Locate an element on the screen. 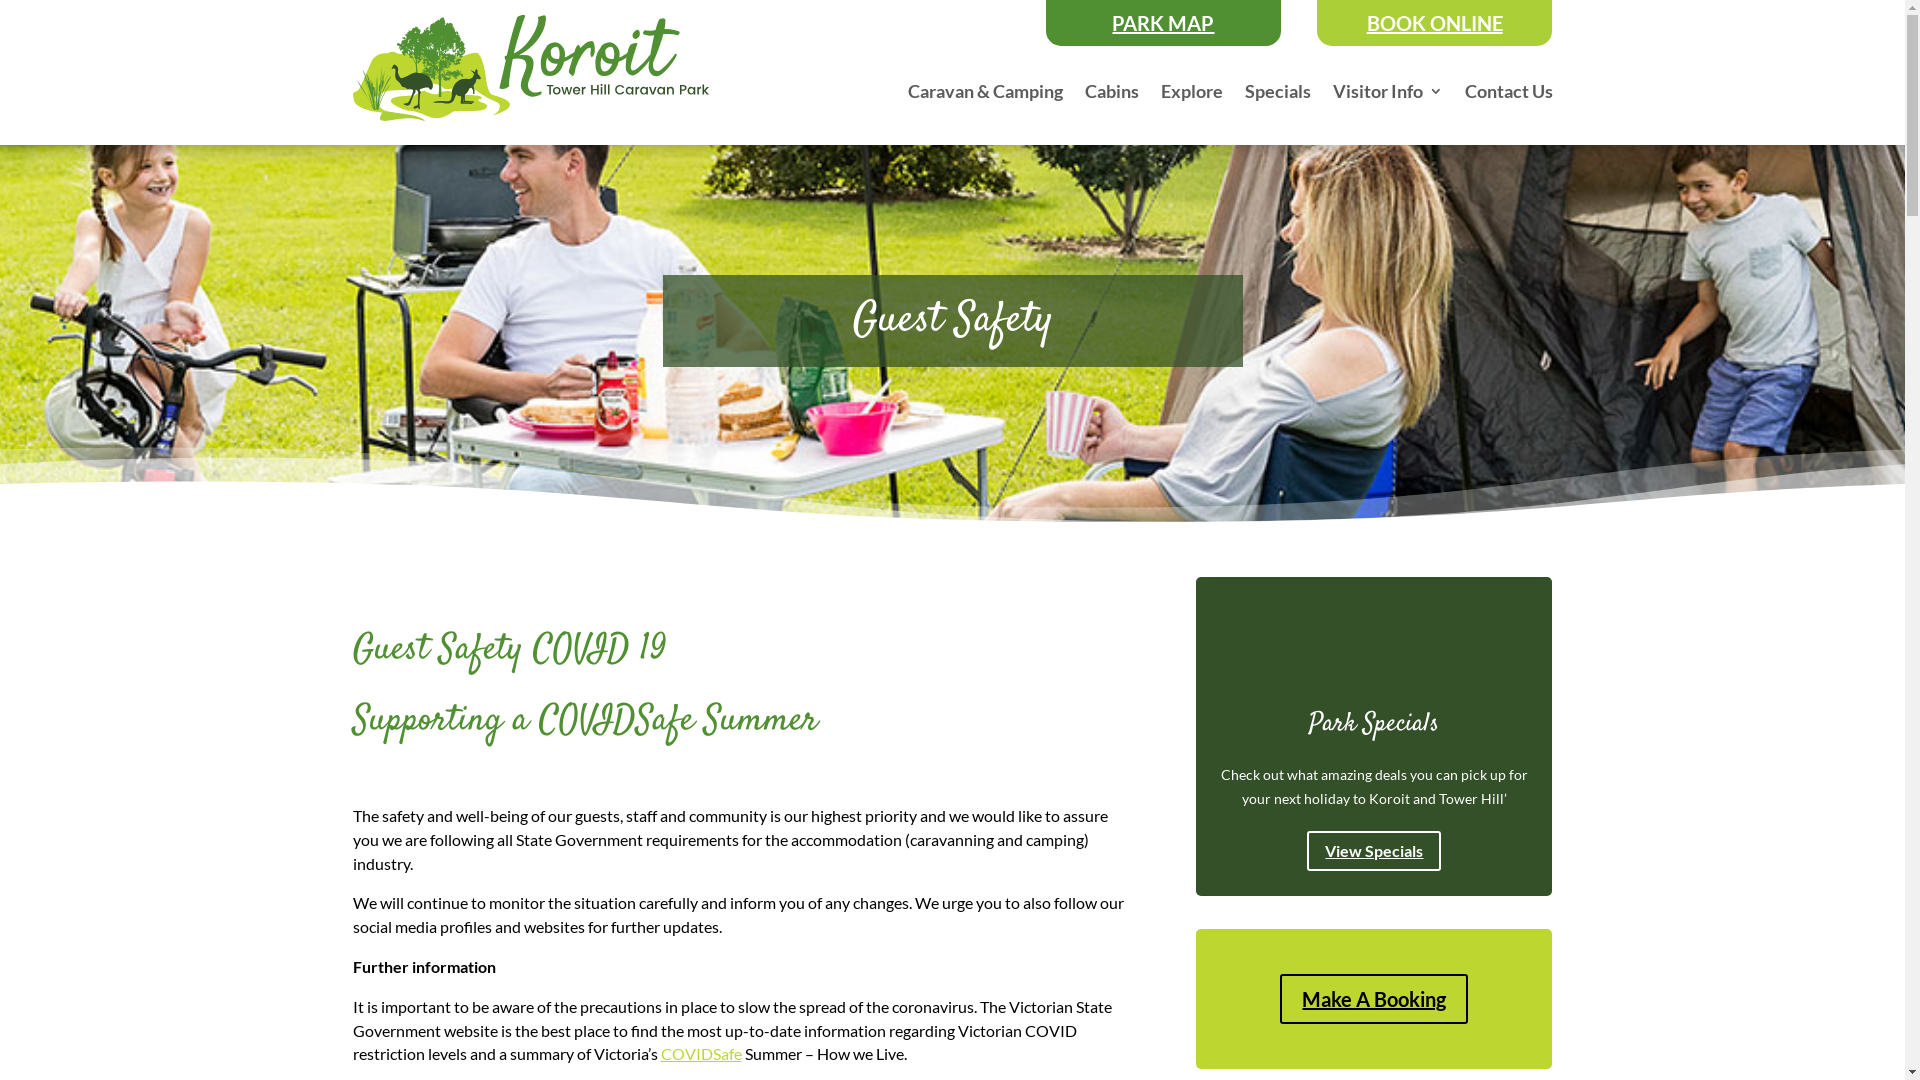  Visitor Info is located at coordinates (1387, 95).